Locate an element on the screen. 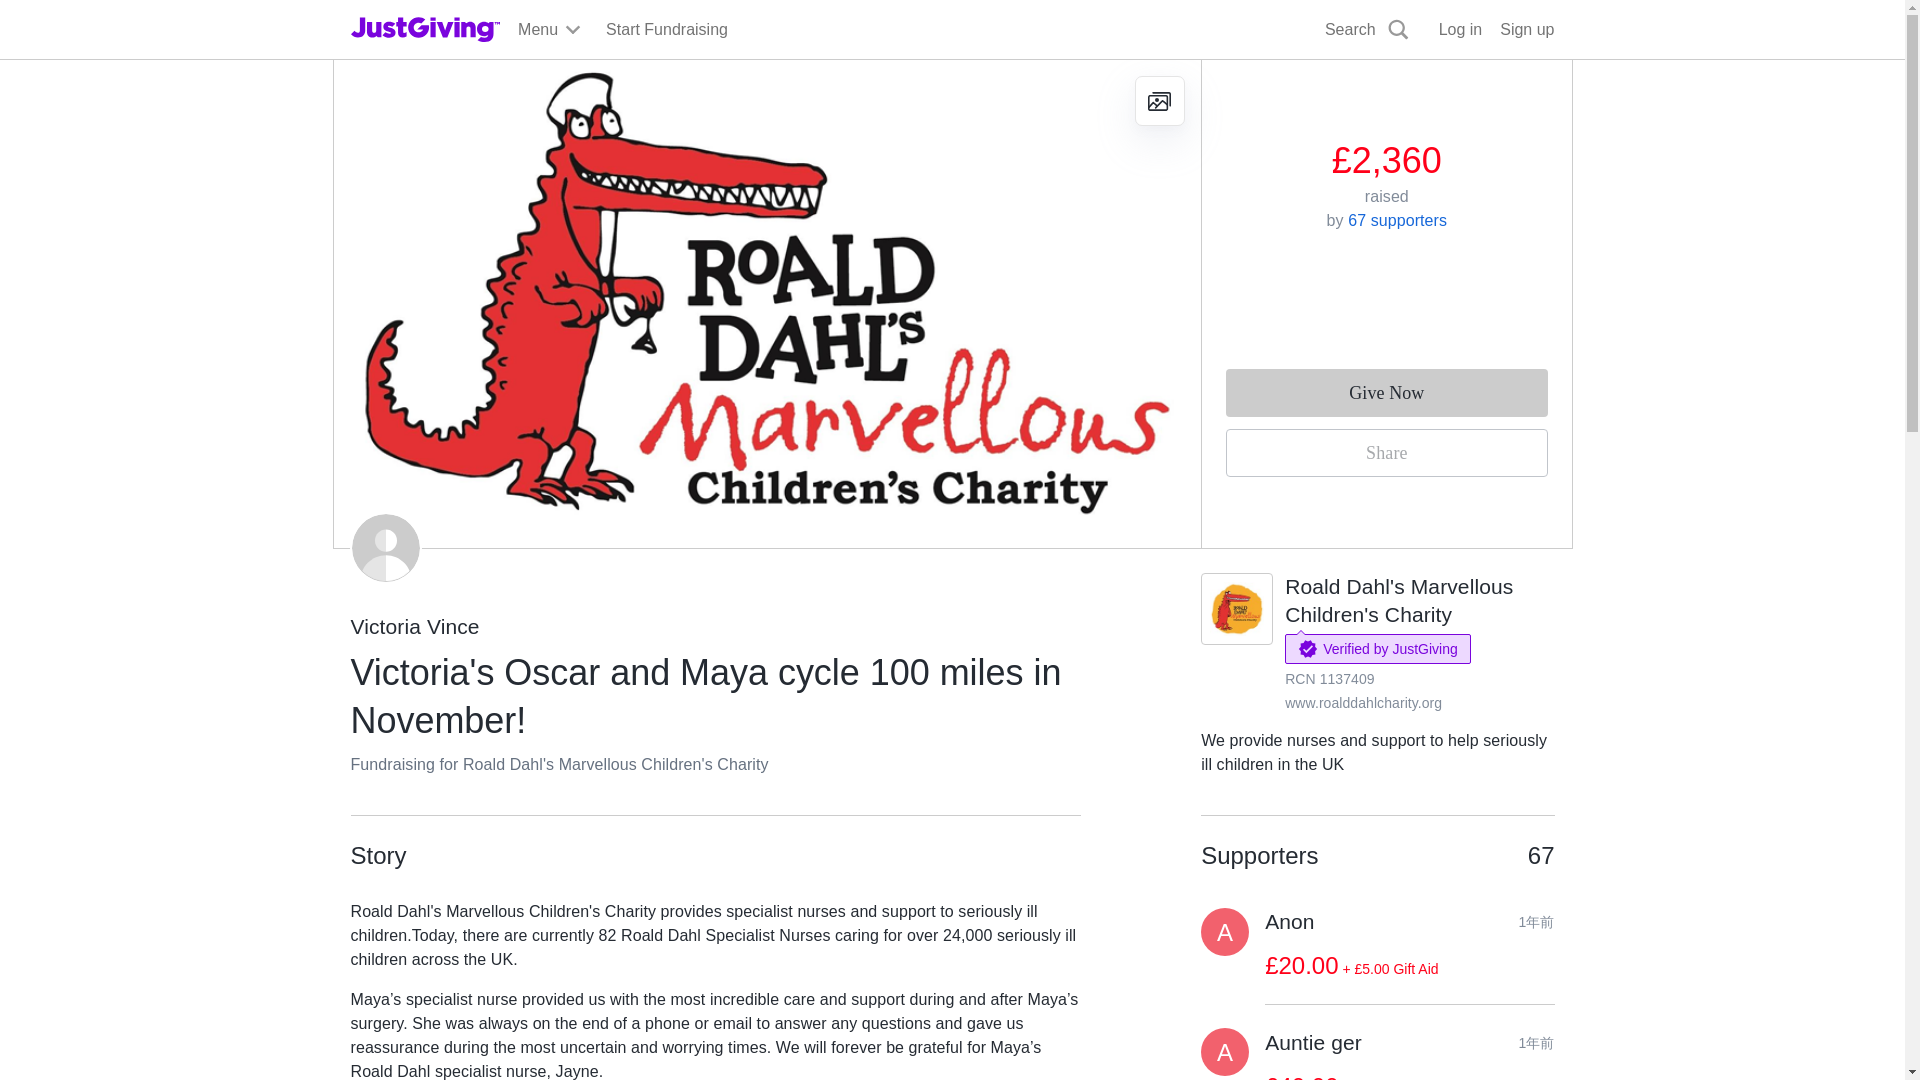  Search is located at coordinates (1213, 76).